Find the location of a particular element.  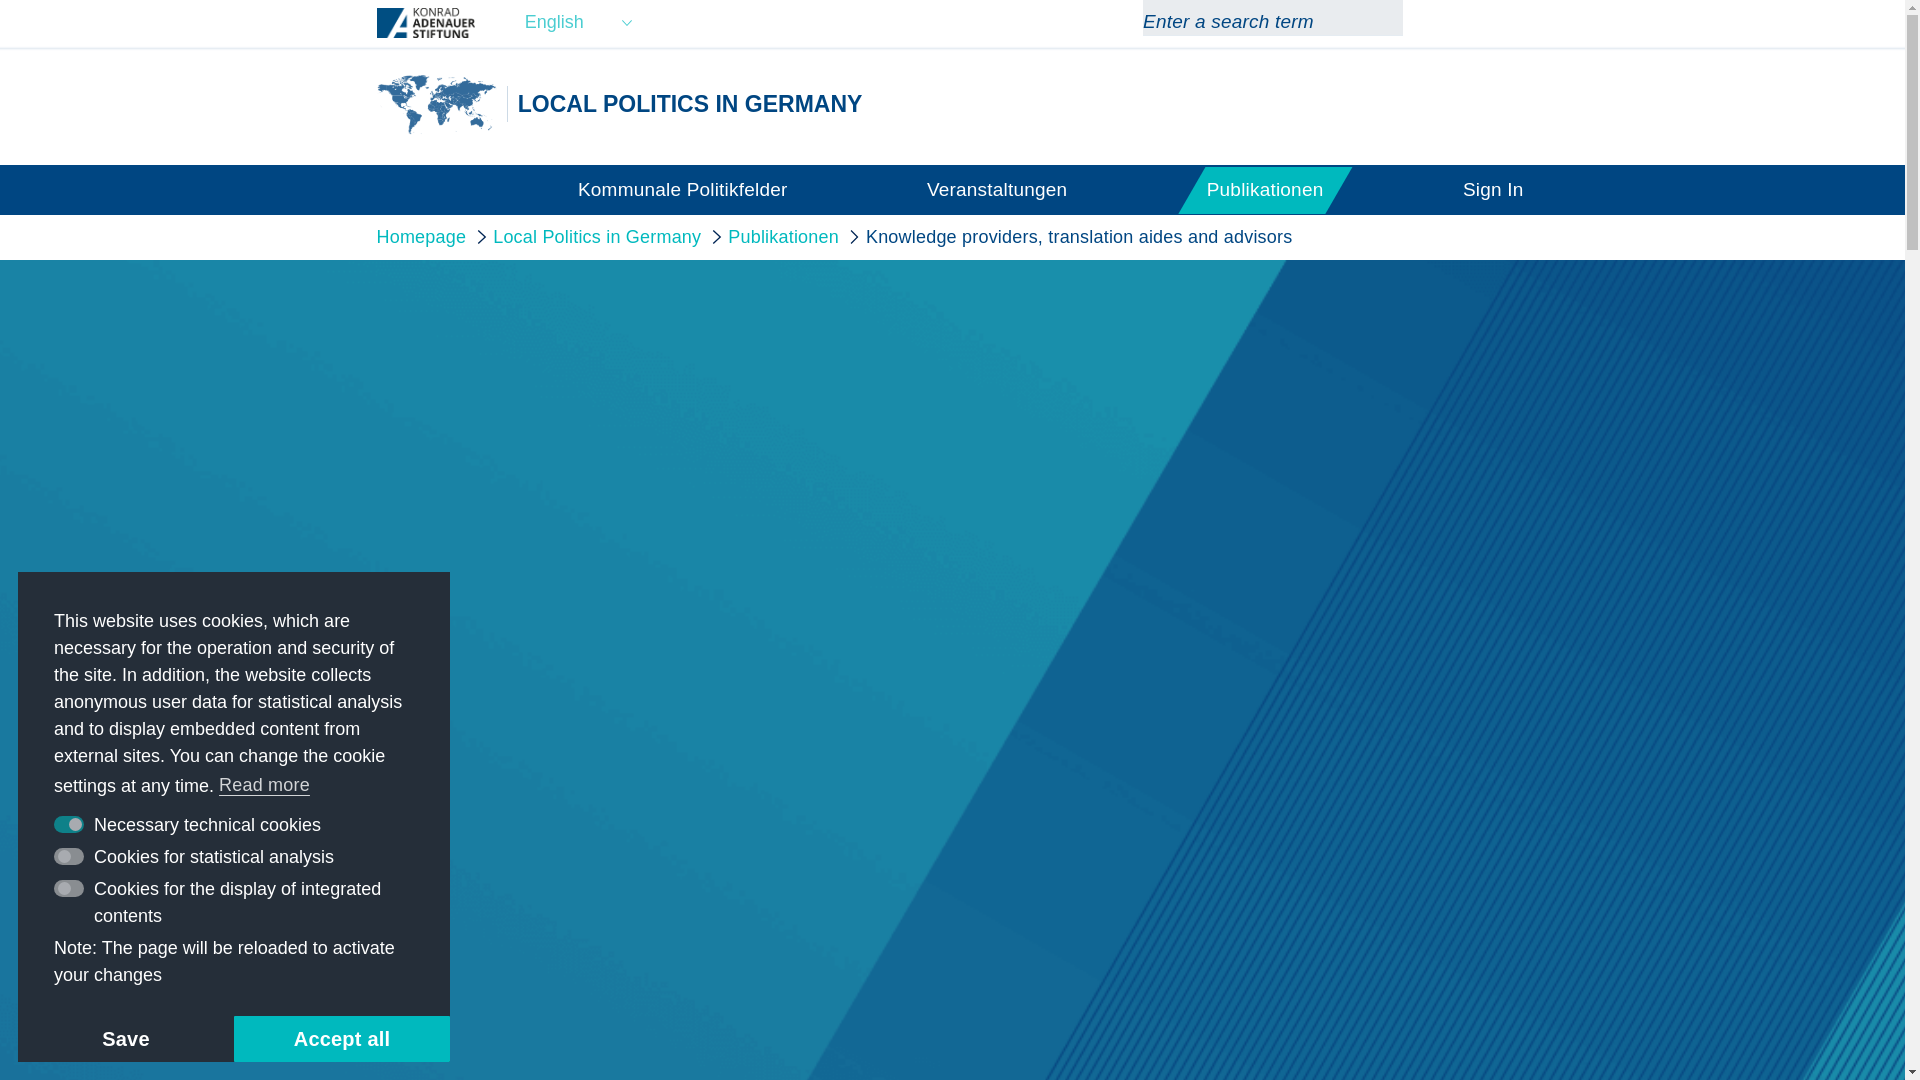

Publikationen is located at coordinates (1266, 188).